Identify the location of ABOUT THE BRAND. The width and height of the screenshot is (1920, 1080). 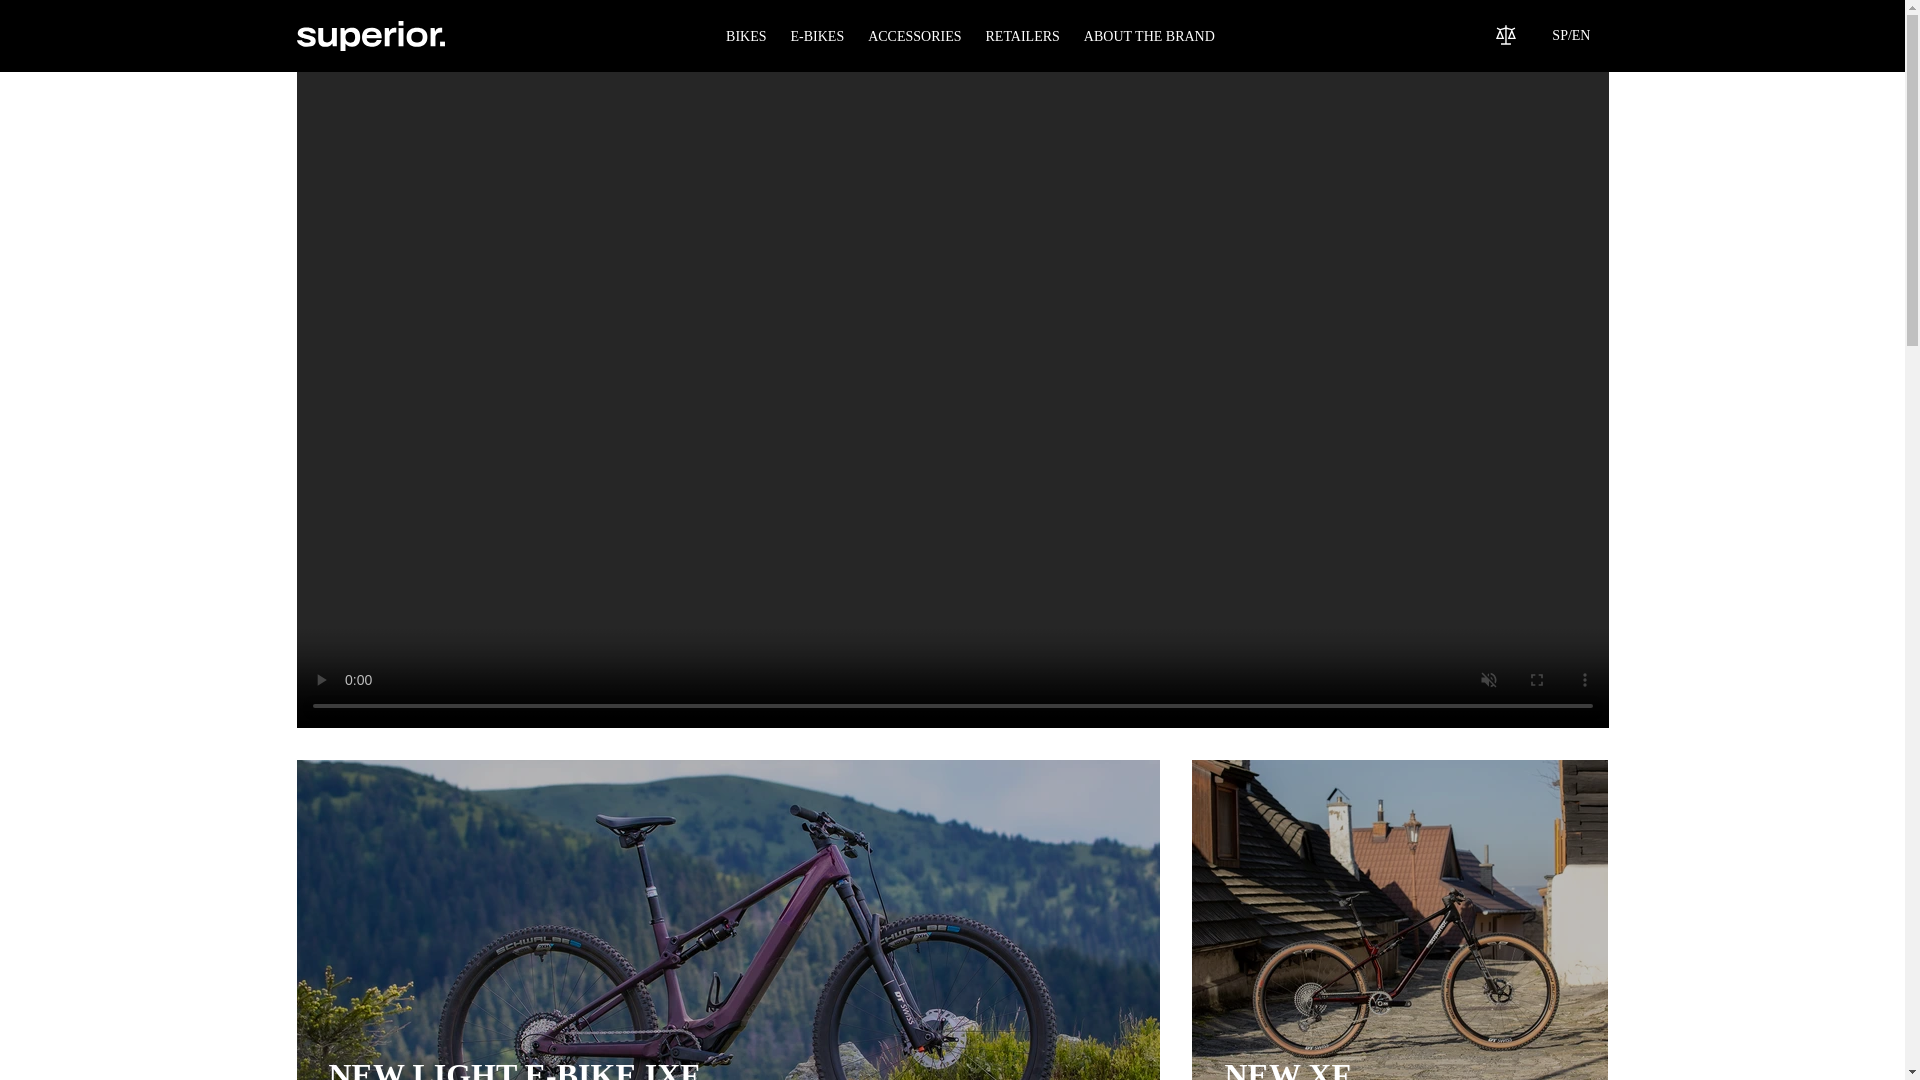
(746, 36).